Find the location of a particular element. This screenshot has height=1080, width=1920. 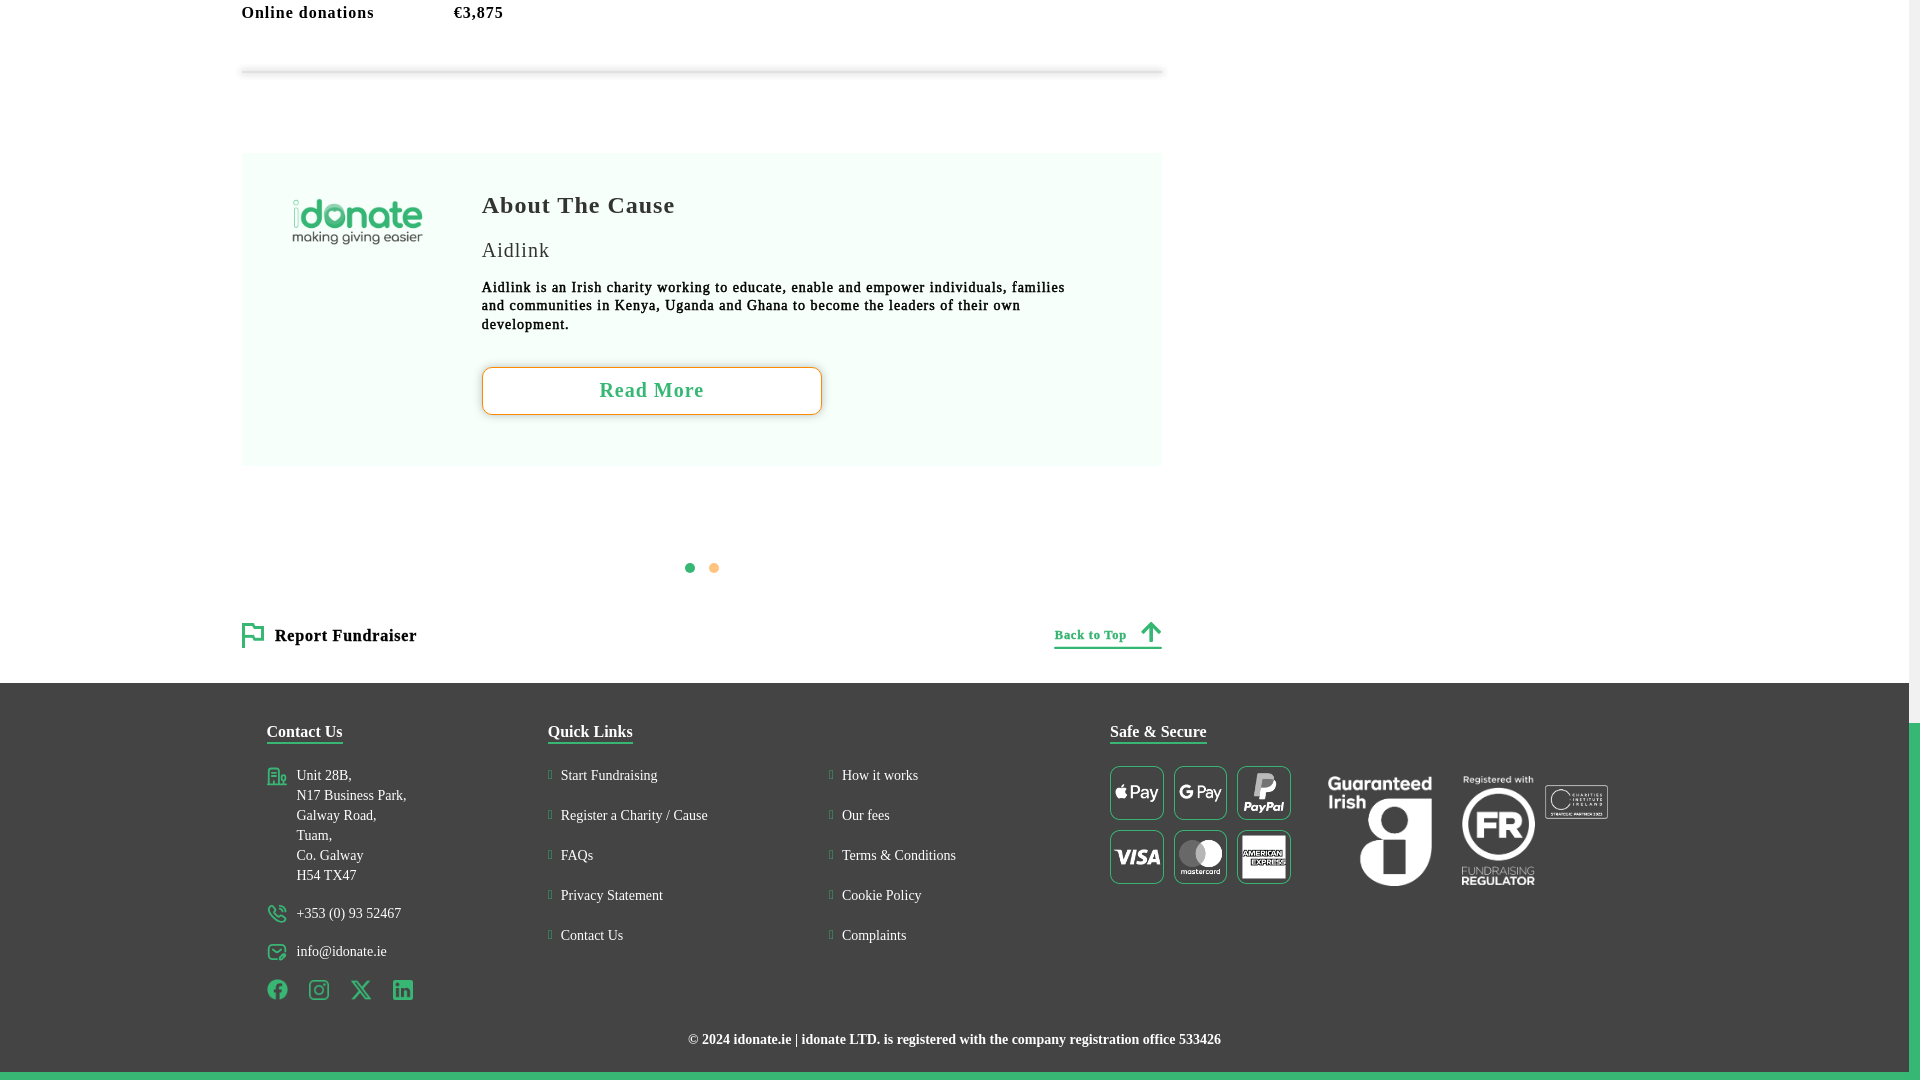

Mastercard is located at coordinates (1200, 857).